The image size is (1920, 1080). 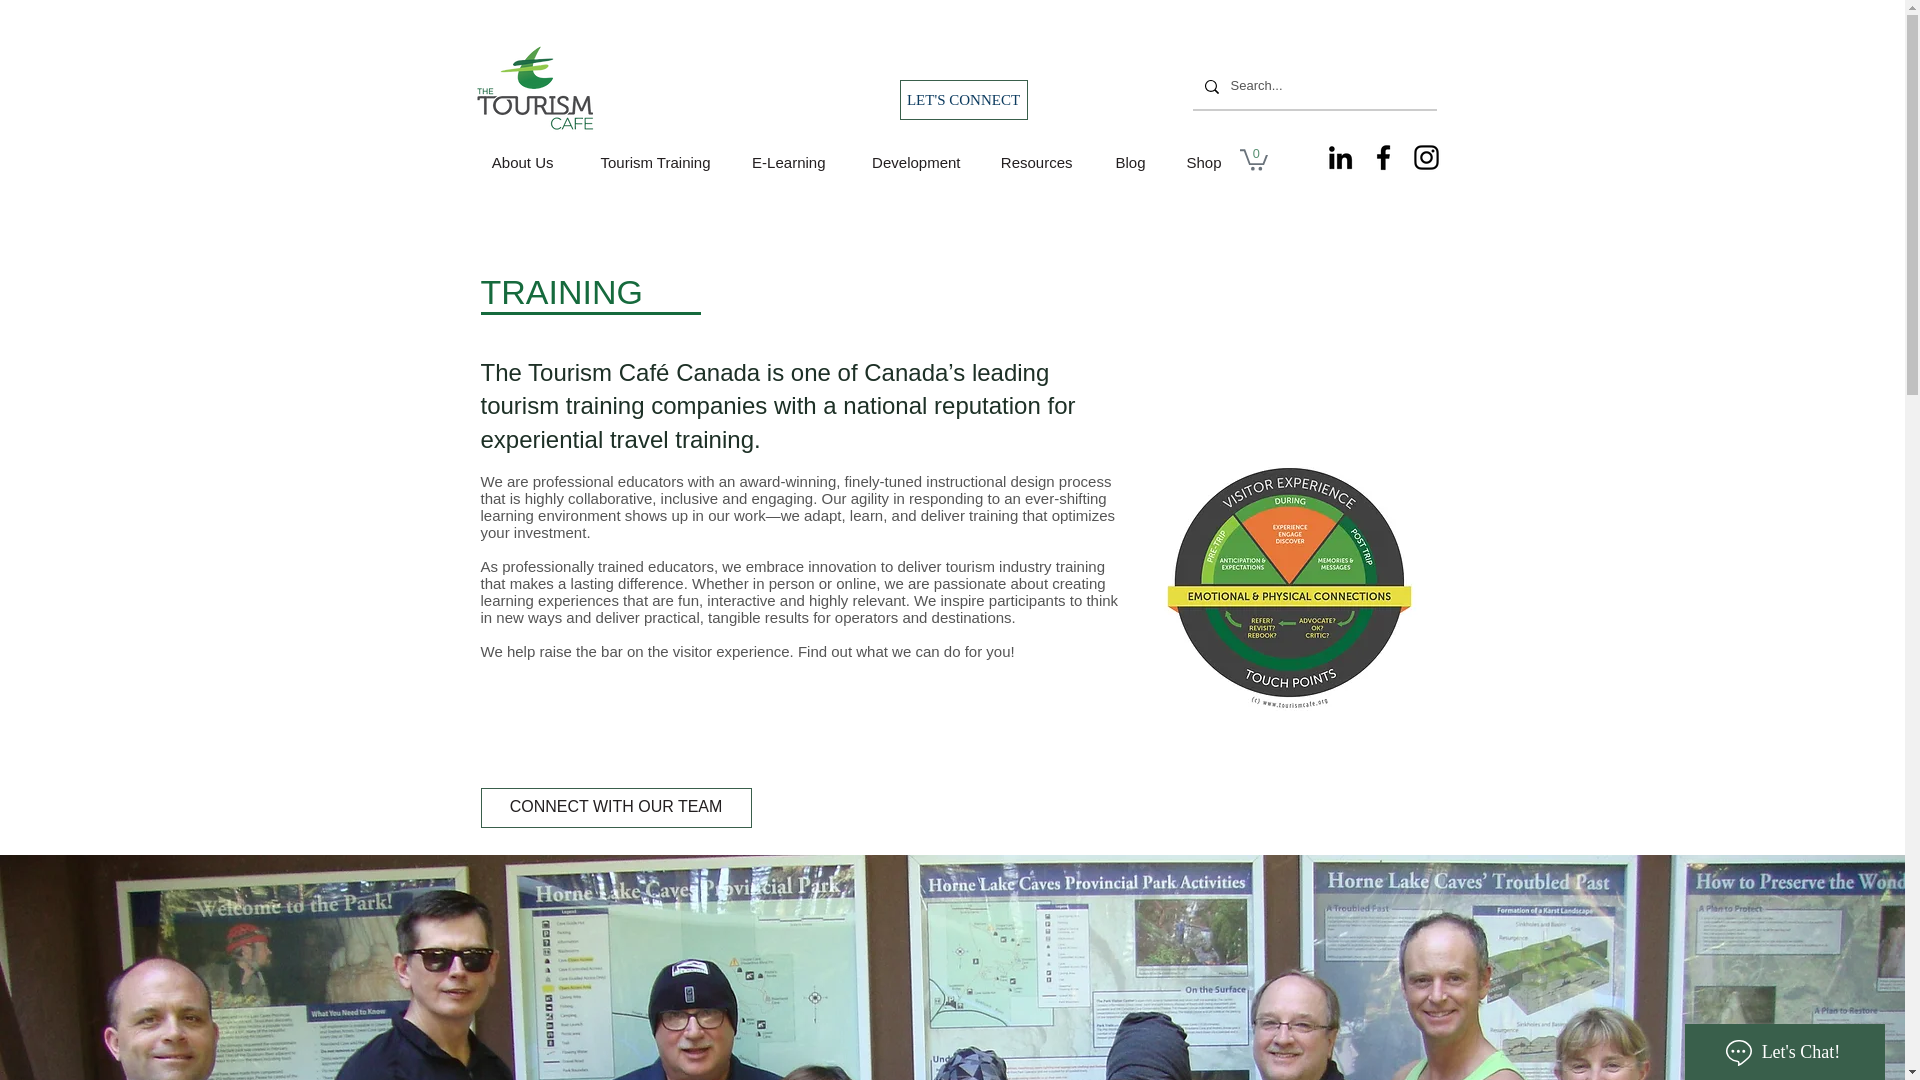 What do you see at coordinates (1198, 162) in the screenshot?
I see `Shop` at bounding box center [1198, 162].